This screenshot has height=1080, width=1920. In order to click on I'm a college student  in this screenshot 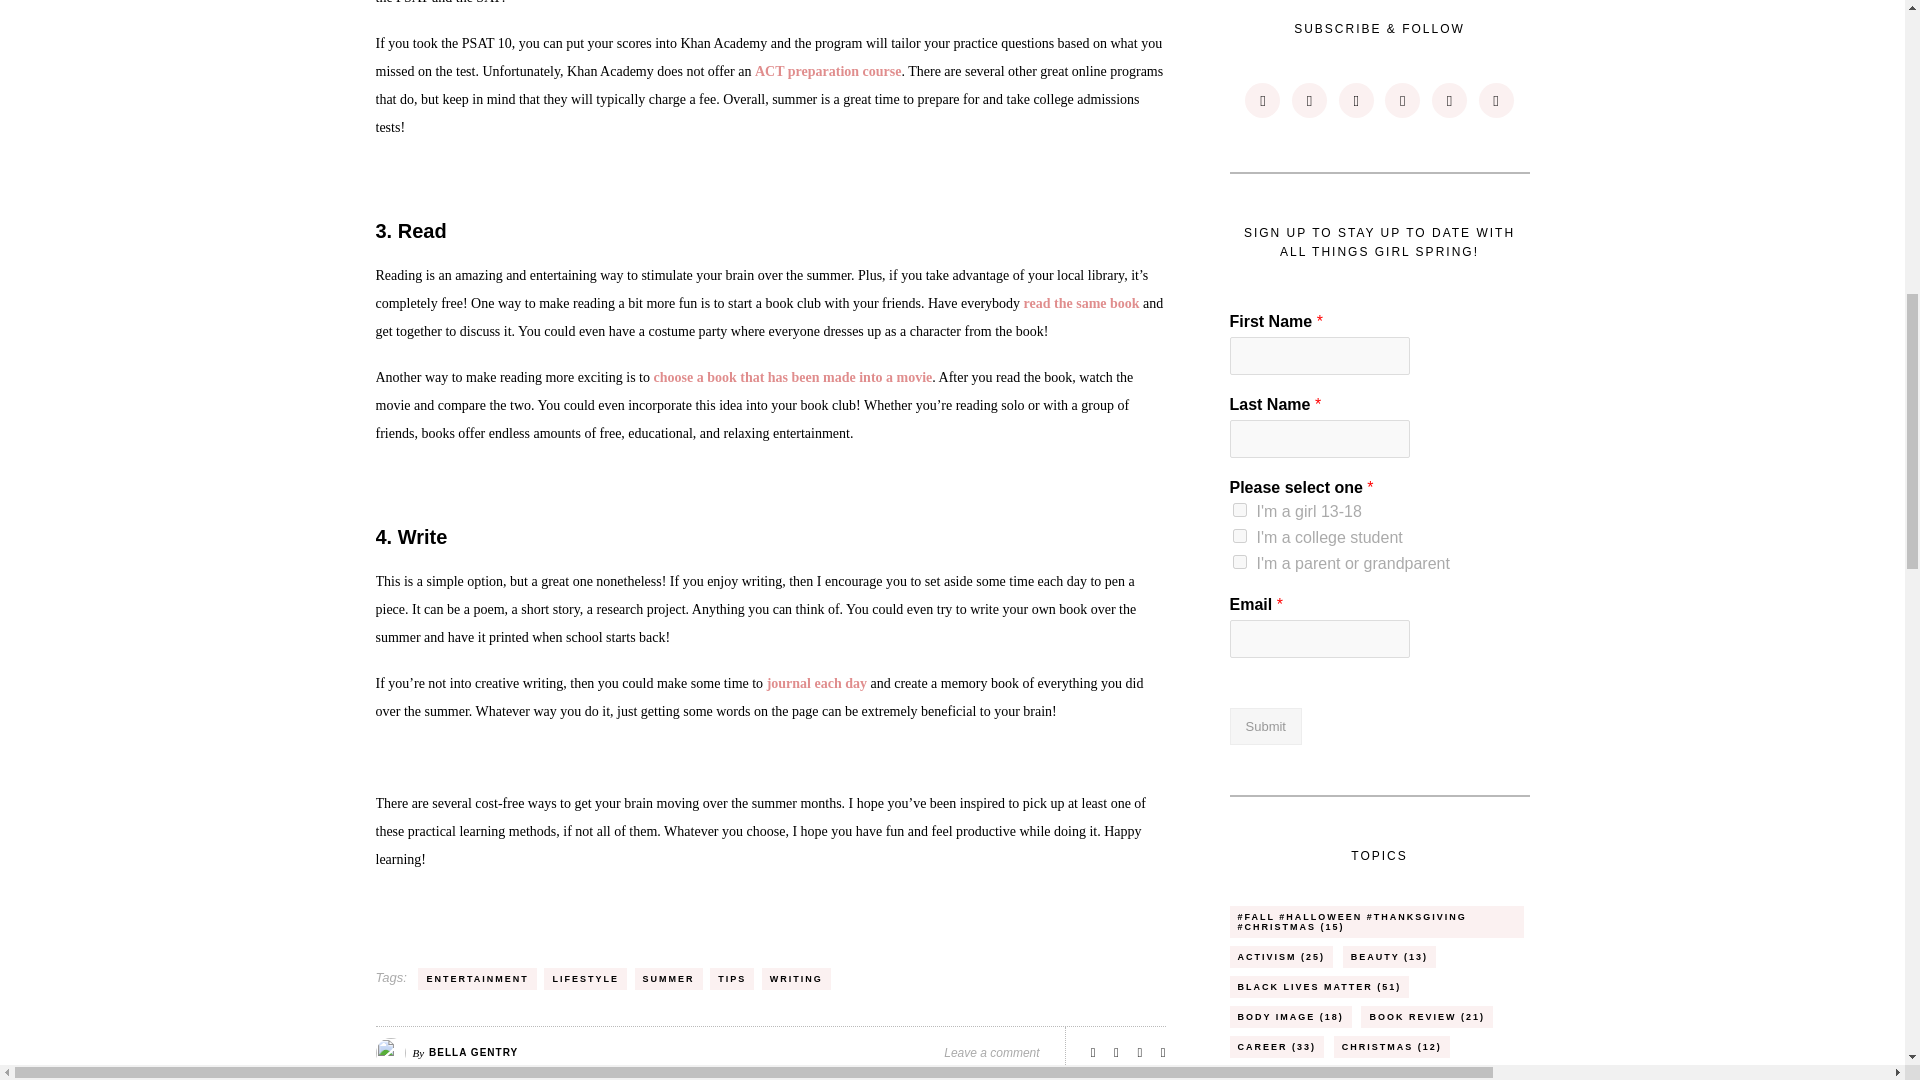, I will do `click(1239, 536)`.